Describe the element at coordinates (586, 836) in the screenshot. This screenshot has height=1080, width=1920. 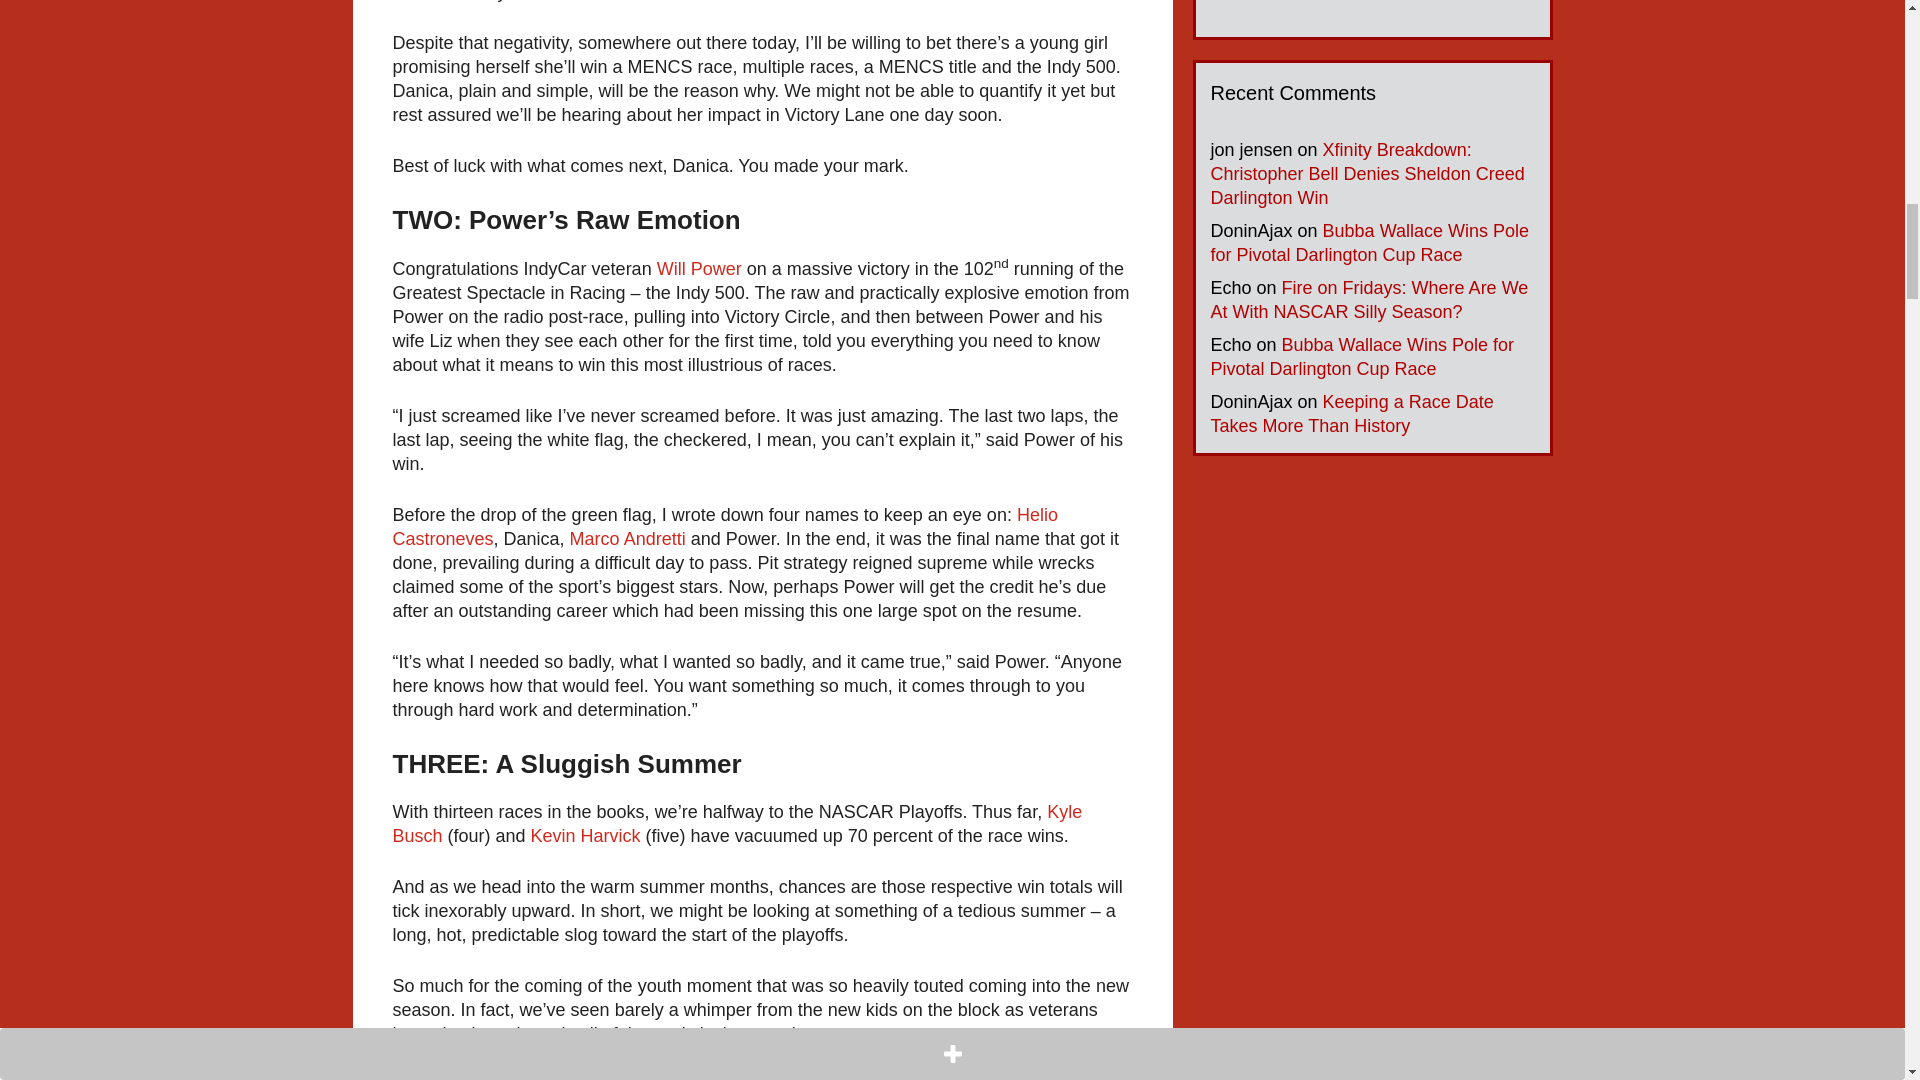
I see `Kevin Harvick` at that location.